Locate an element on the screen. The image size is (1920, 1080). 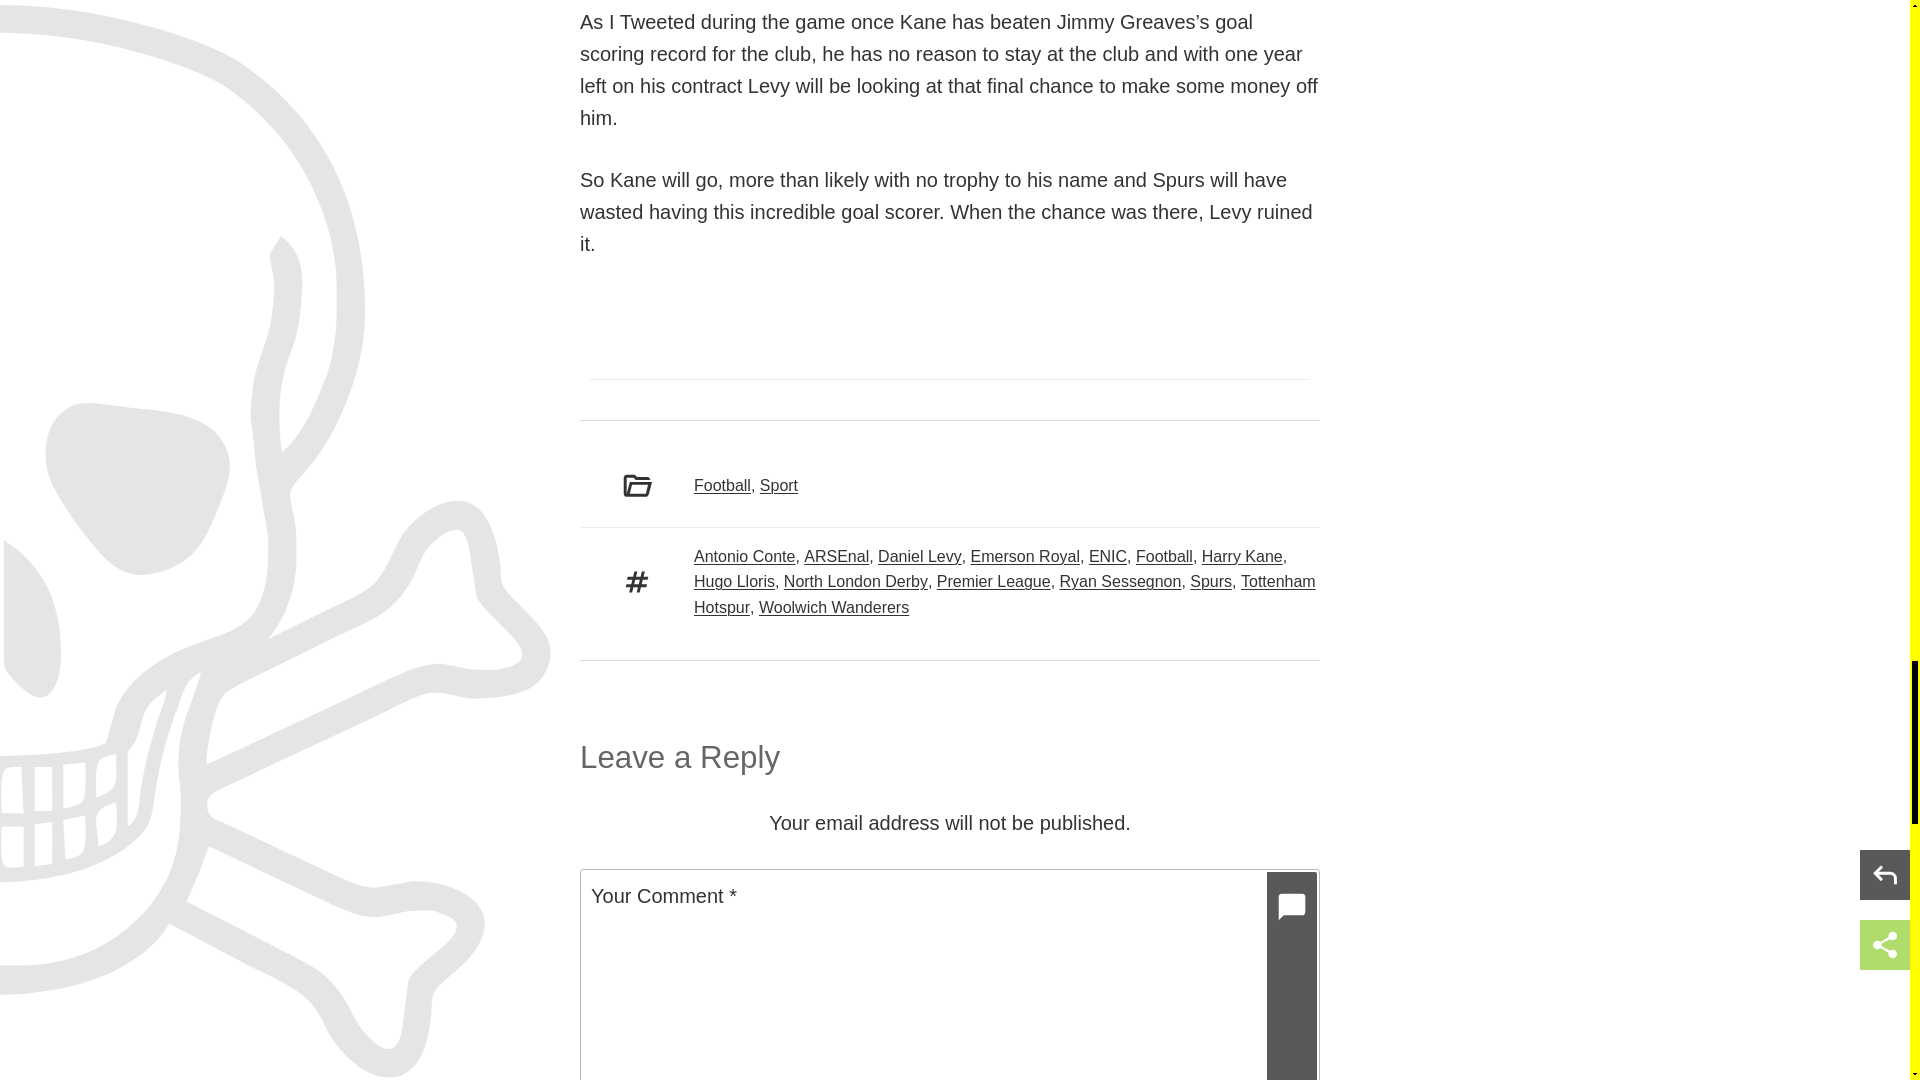
Tottenham Hotspur is located at coordinates (1004, 594).